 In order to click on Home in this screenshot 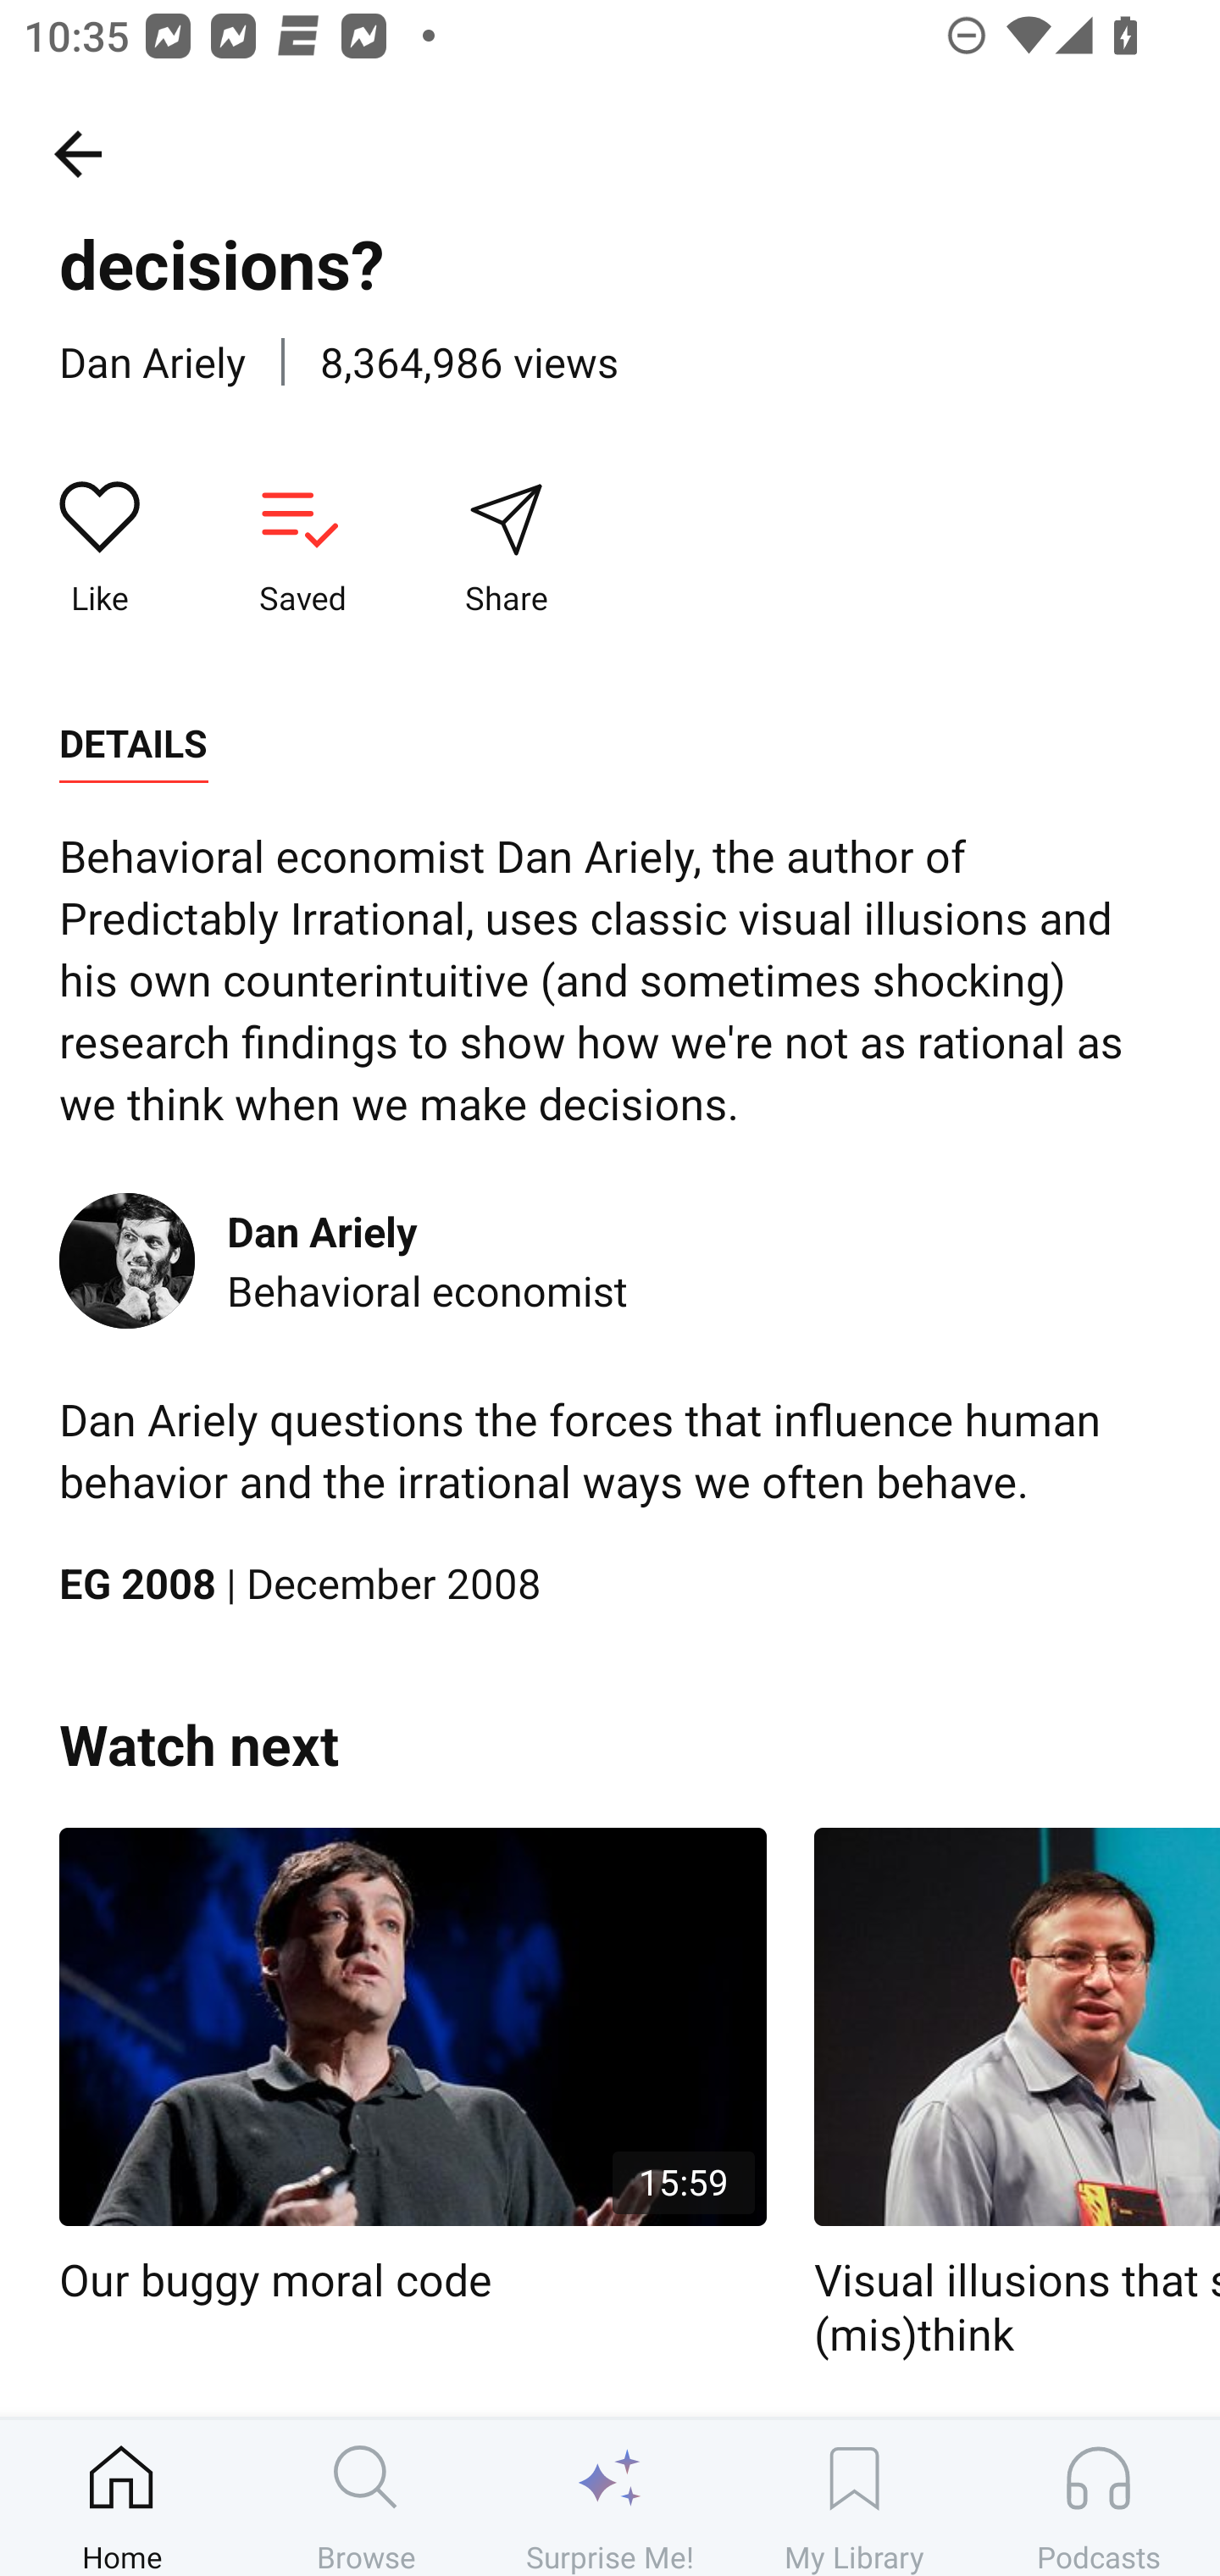, I will do `click(122, 2497)`.